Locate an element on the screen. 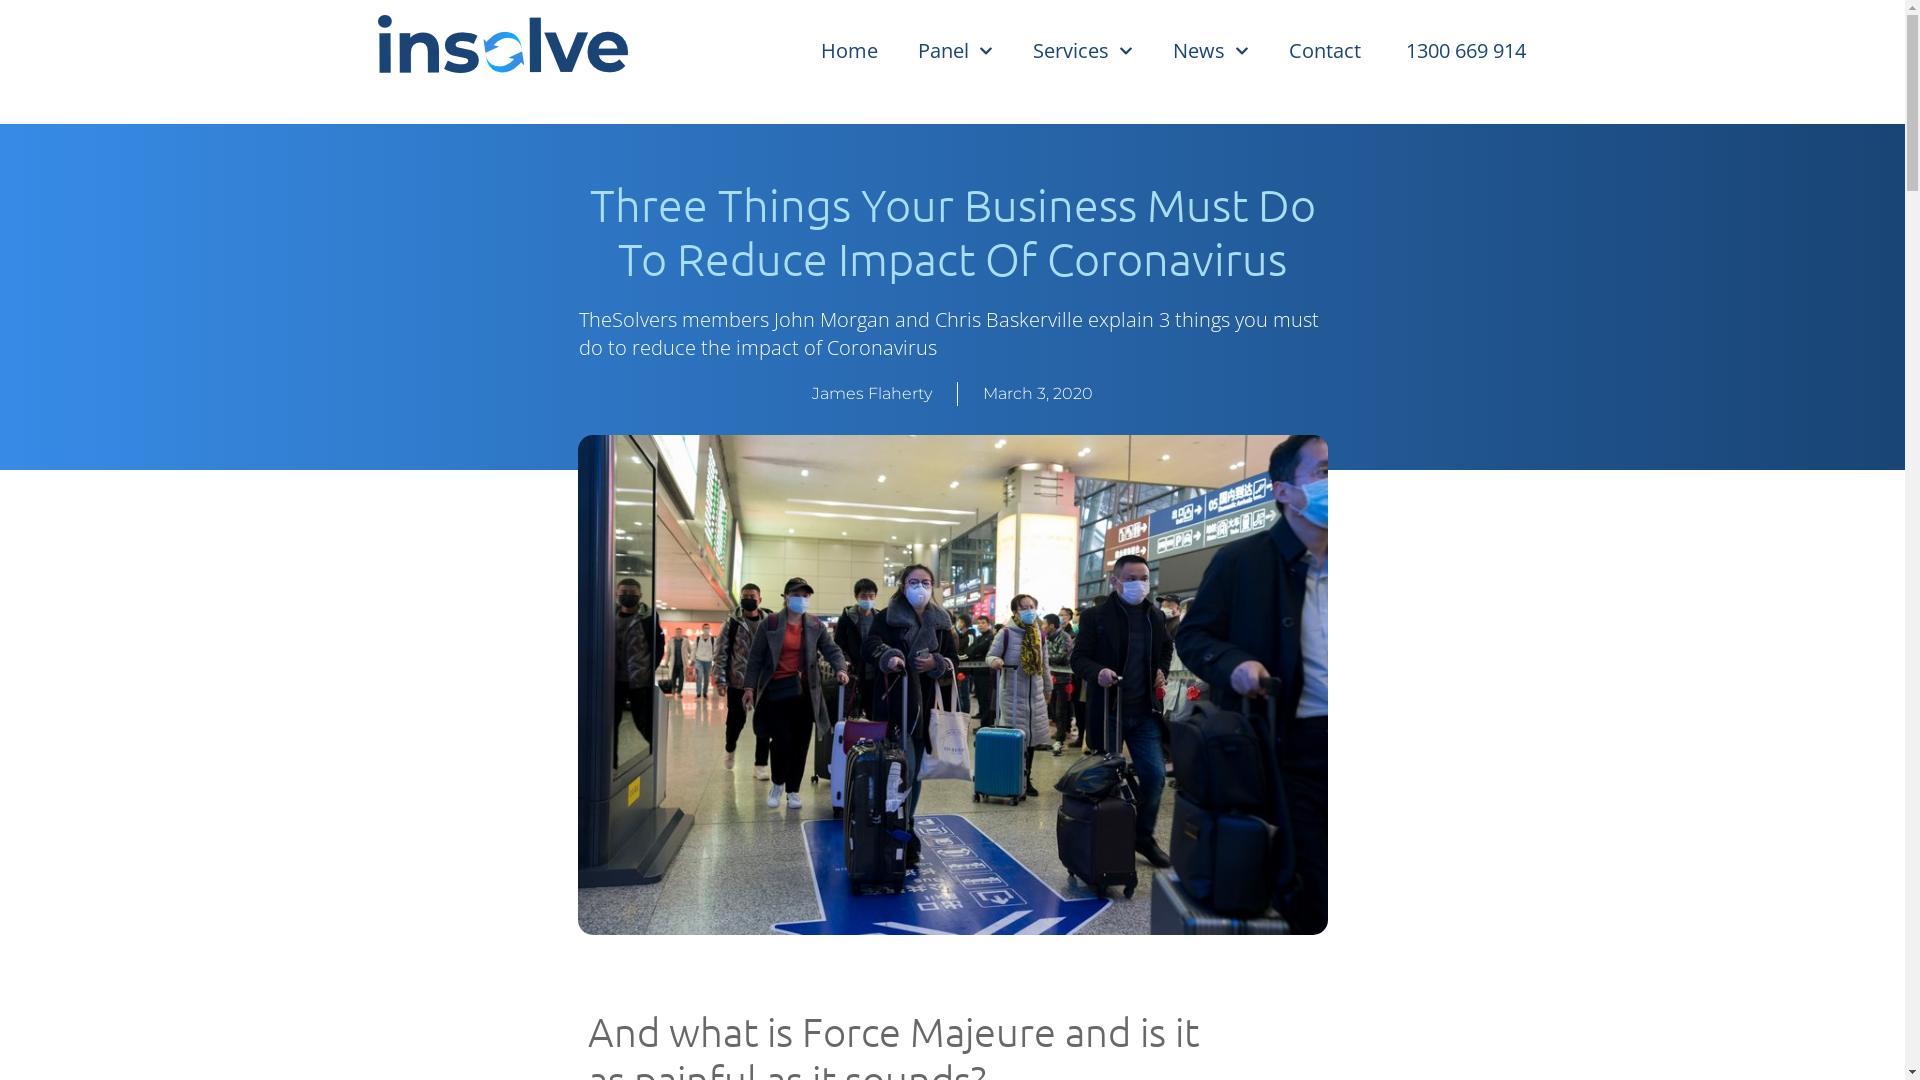  Home is located at coordinates (848, 51).